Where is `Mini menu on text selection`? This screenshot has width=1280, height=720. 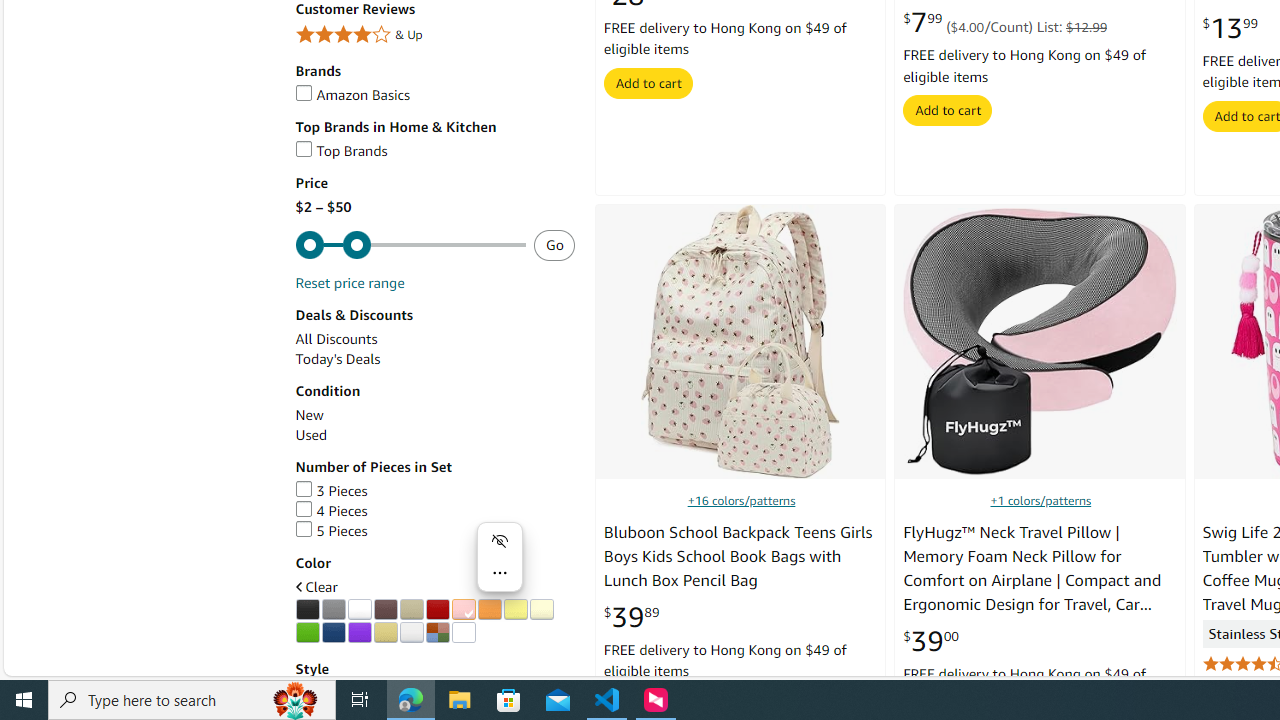 Mini menu on text selection is located at coordinates (500, 556).